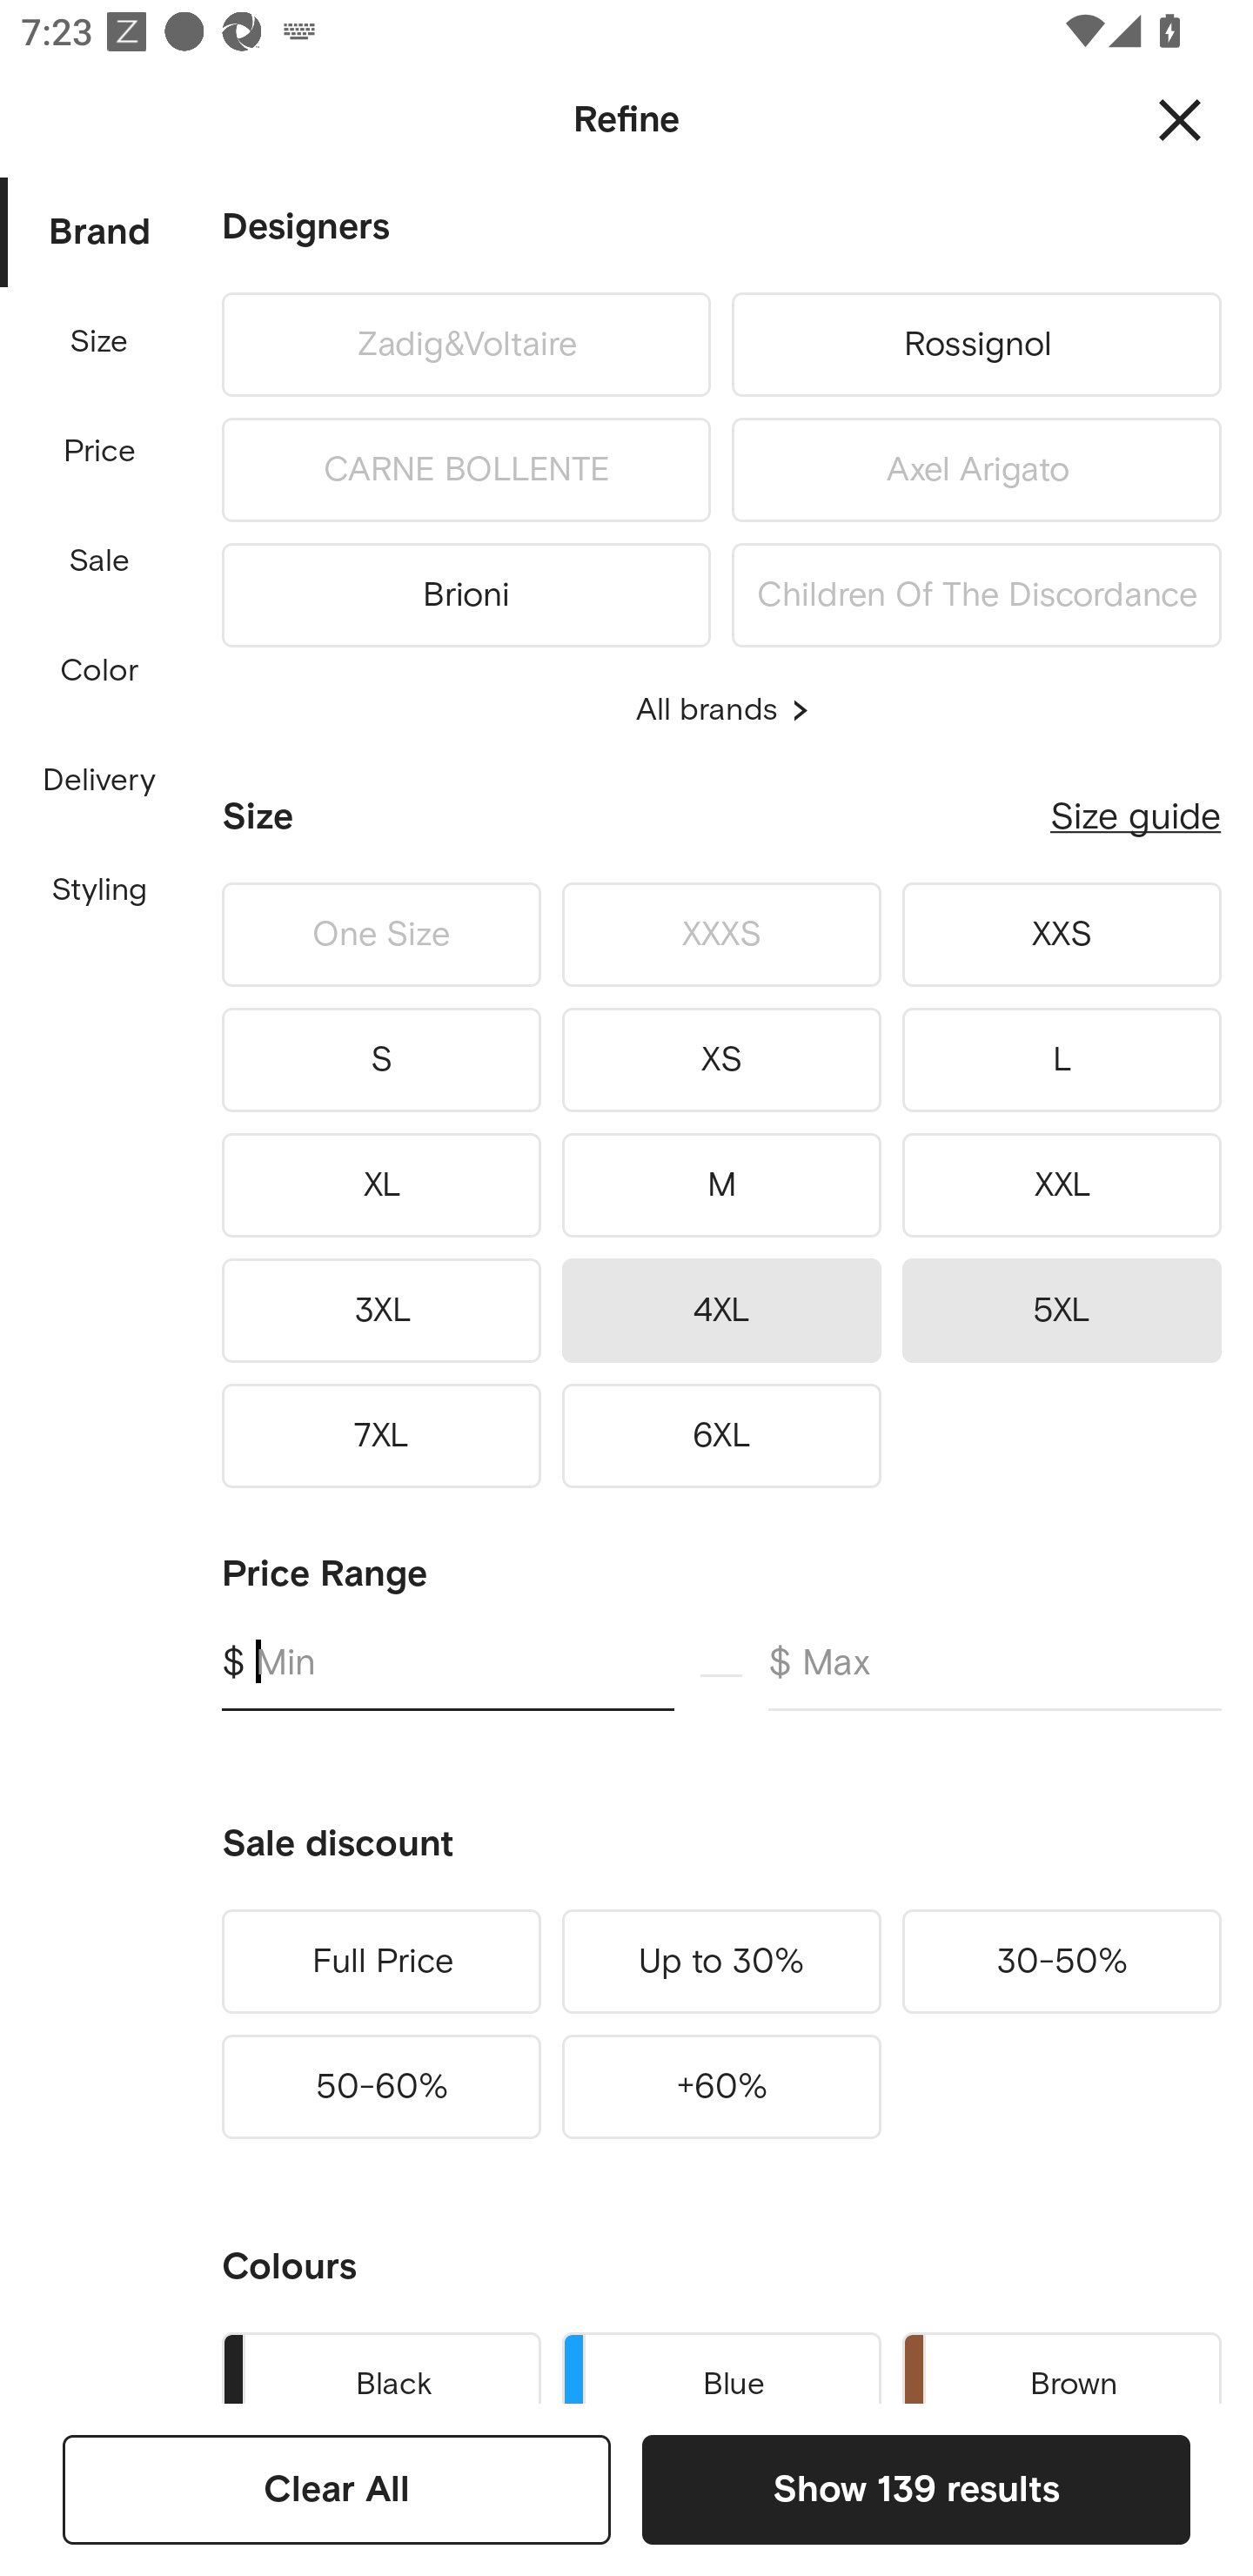 Image resolution: width=1253 pixels, height=2576 pixels. I want to click on All brands, so click(721, 709).